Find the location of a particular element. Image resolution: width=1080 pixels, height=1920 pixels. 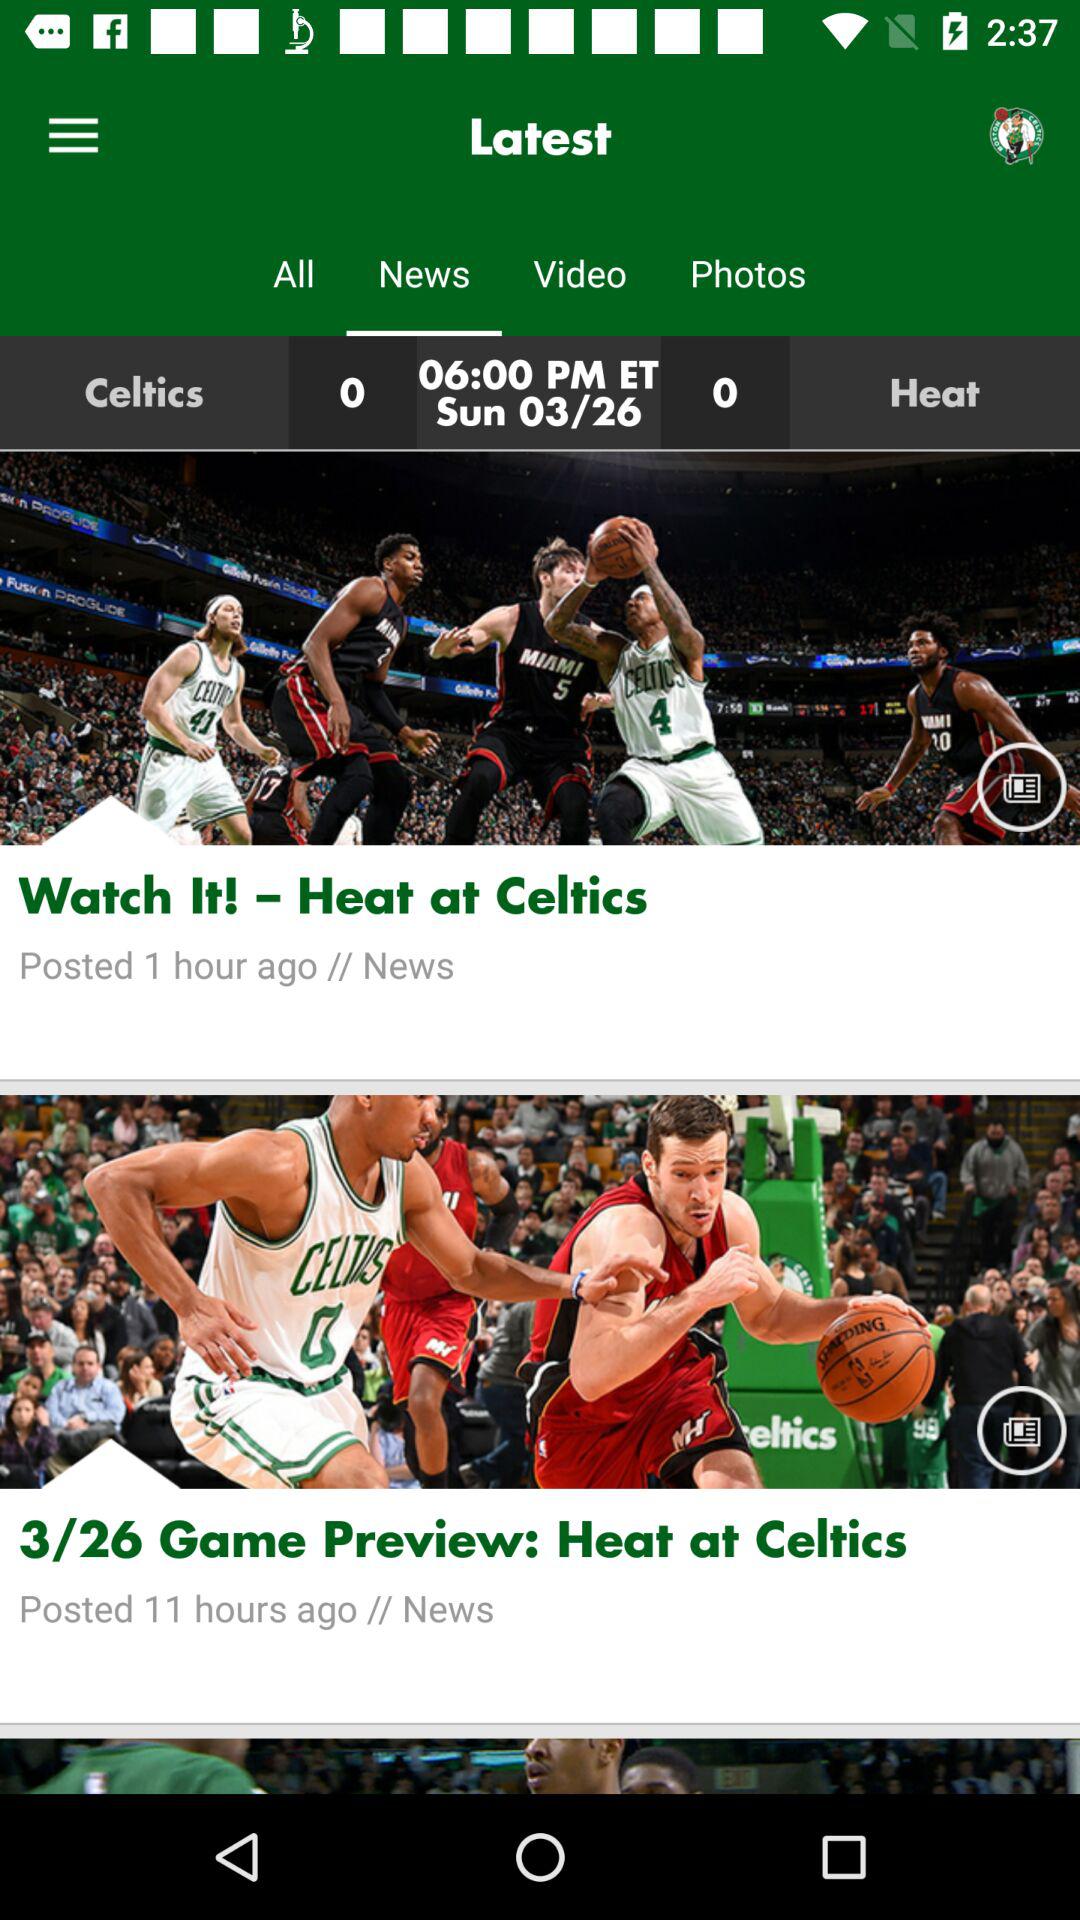

open the posted 1 hour item is located at coordinates (540, 964).